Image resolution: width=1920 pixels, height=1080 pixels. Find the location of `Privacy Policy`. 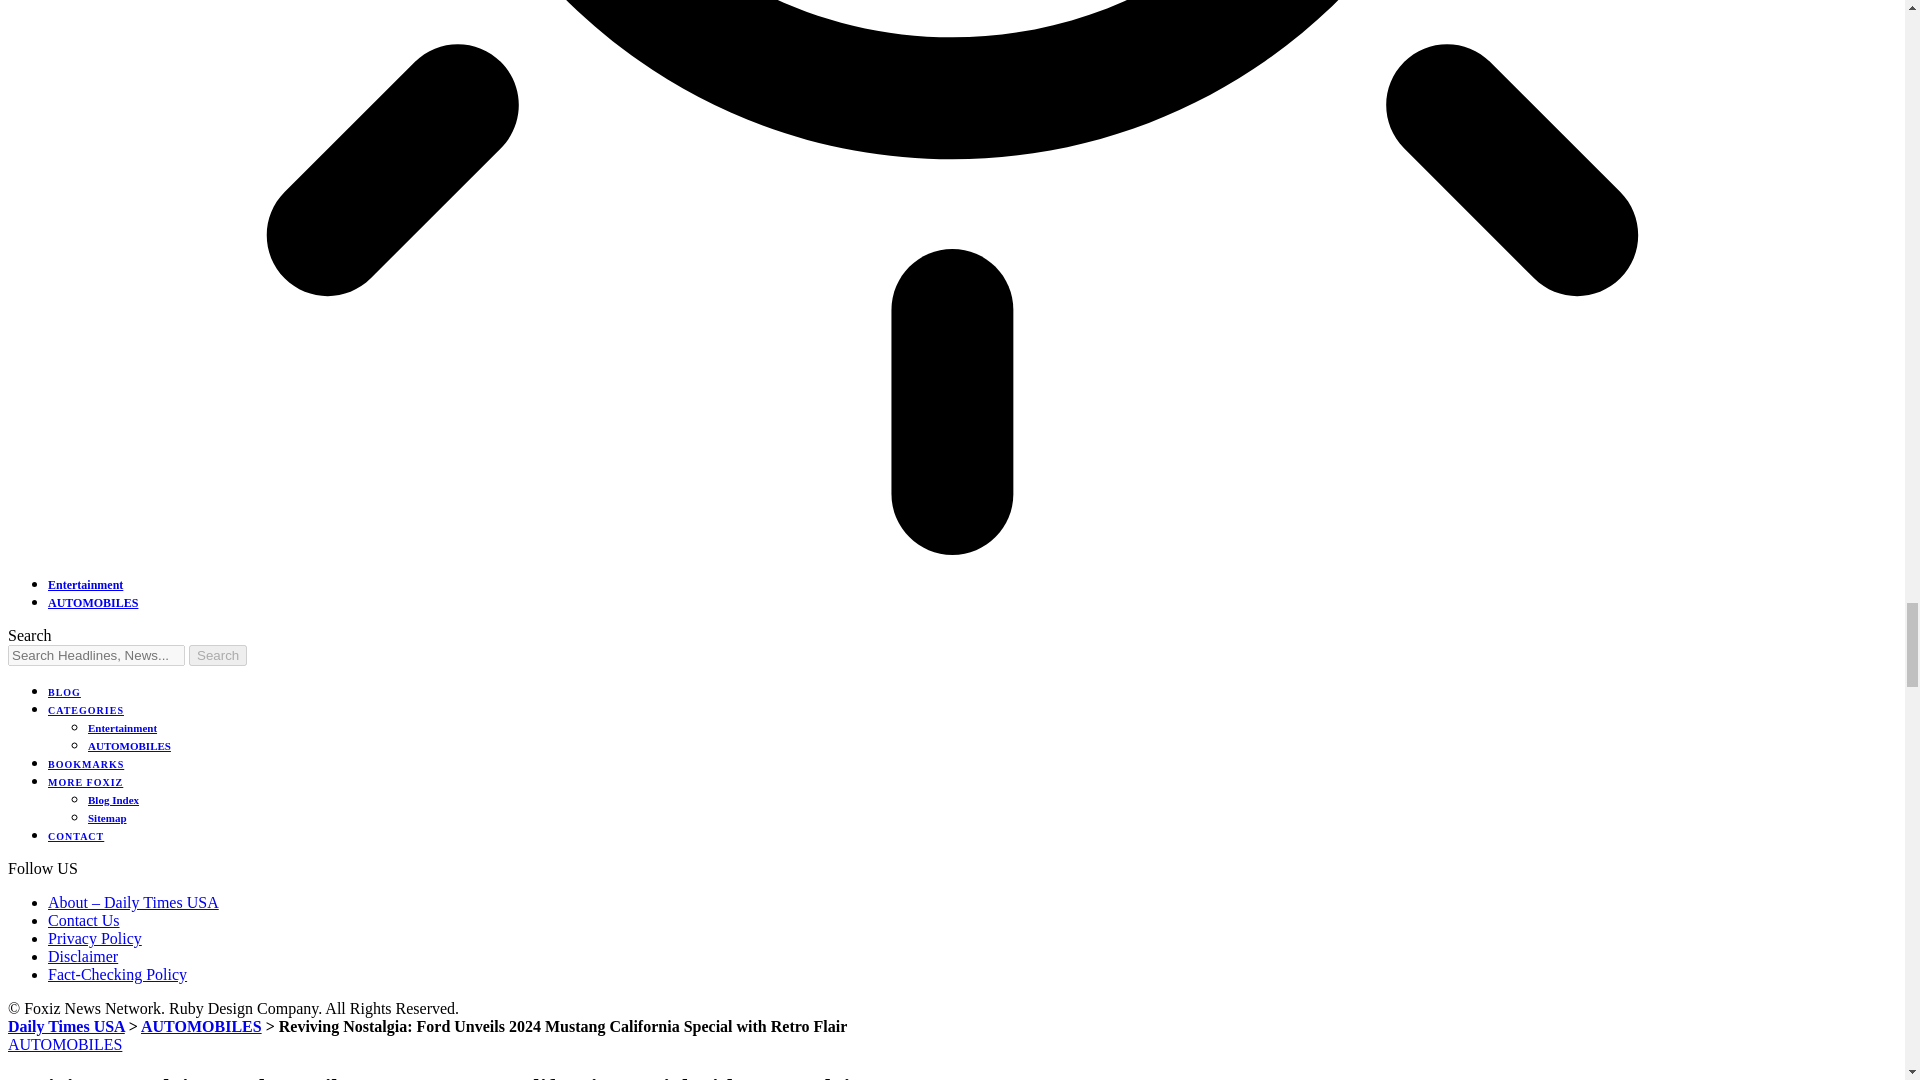

Privacy Policy is located at coordinates (95, 938).